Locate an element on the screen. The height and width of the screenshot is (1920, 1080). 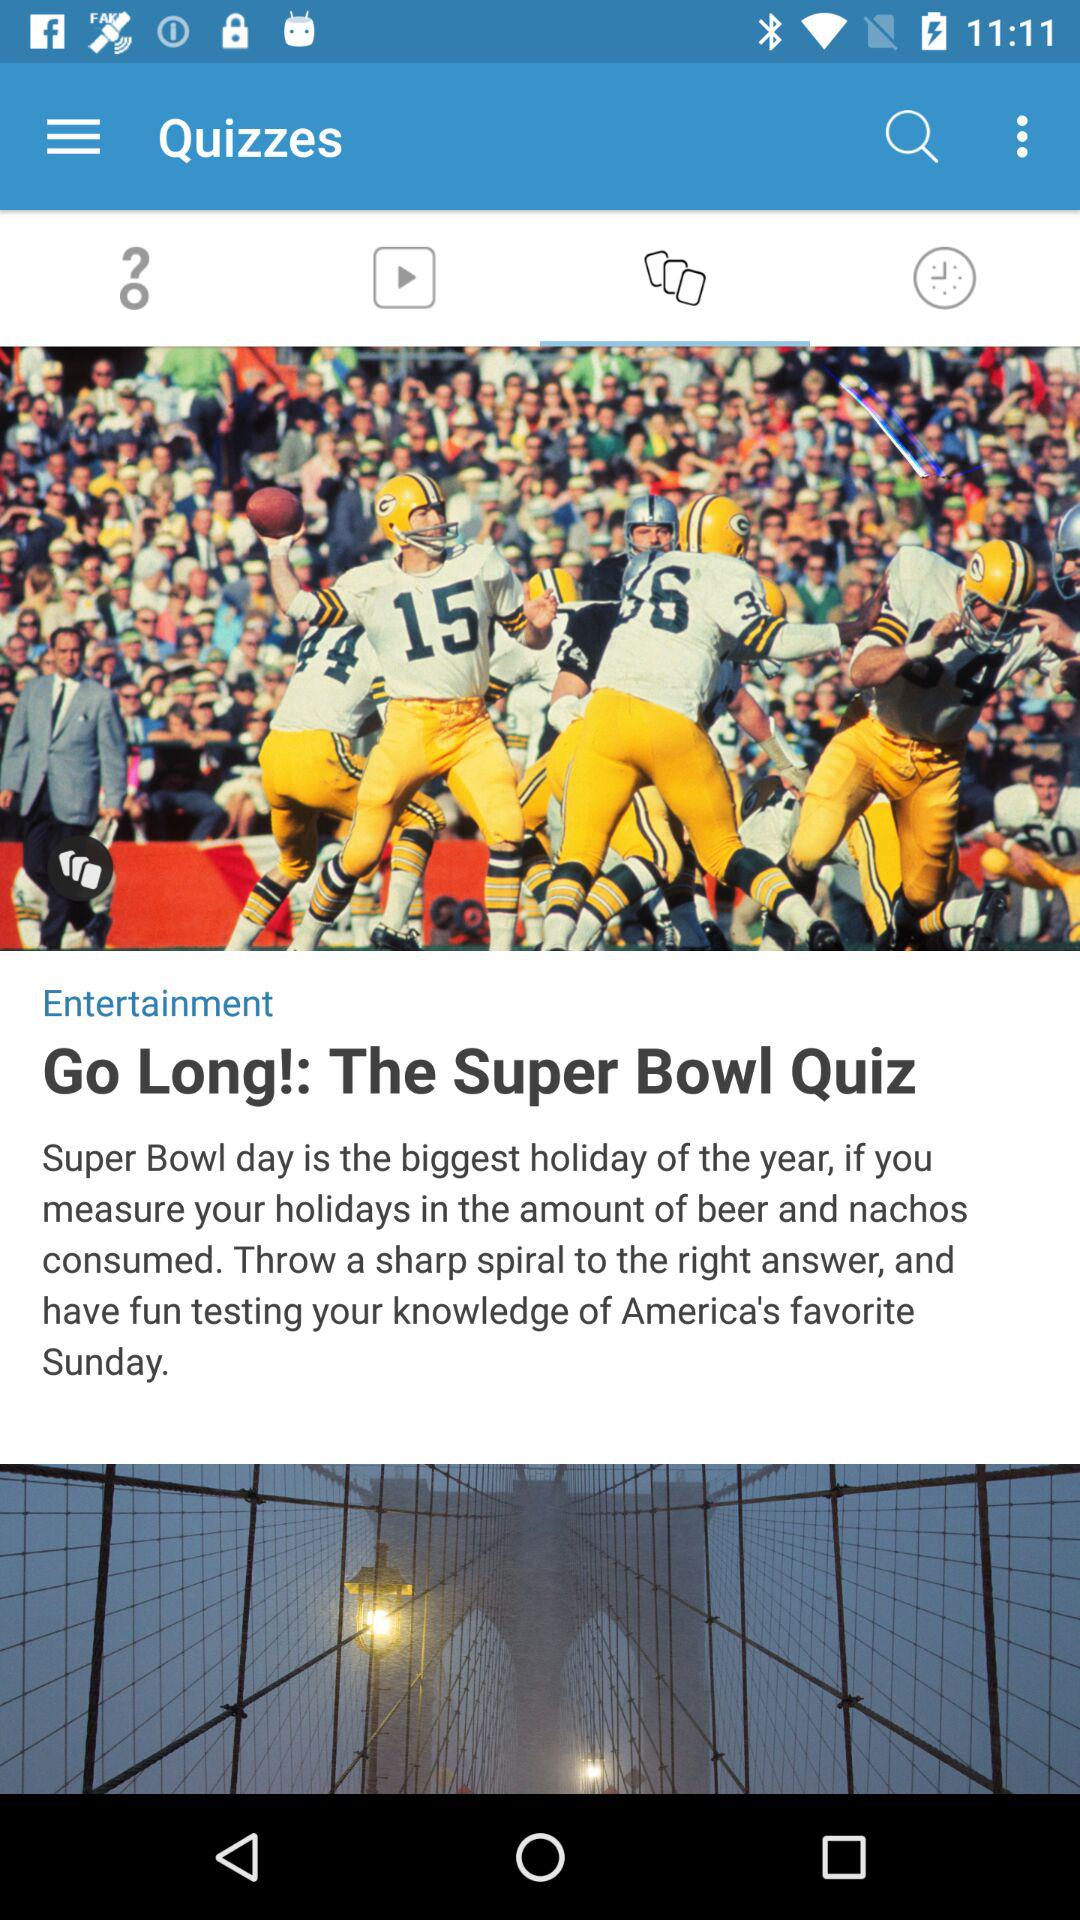
launch the app next to quizzes is located at coordinates (73, 136).